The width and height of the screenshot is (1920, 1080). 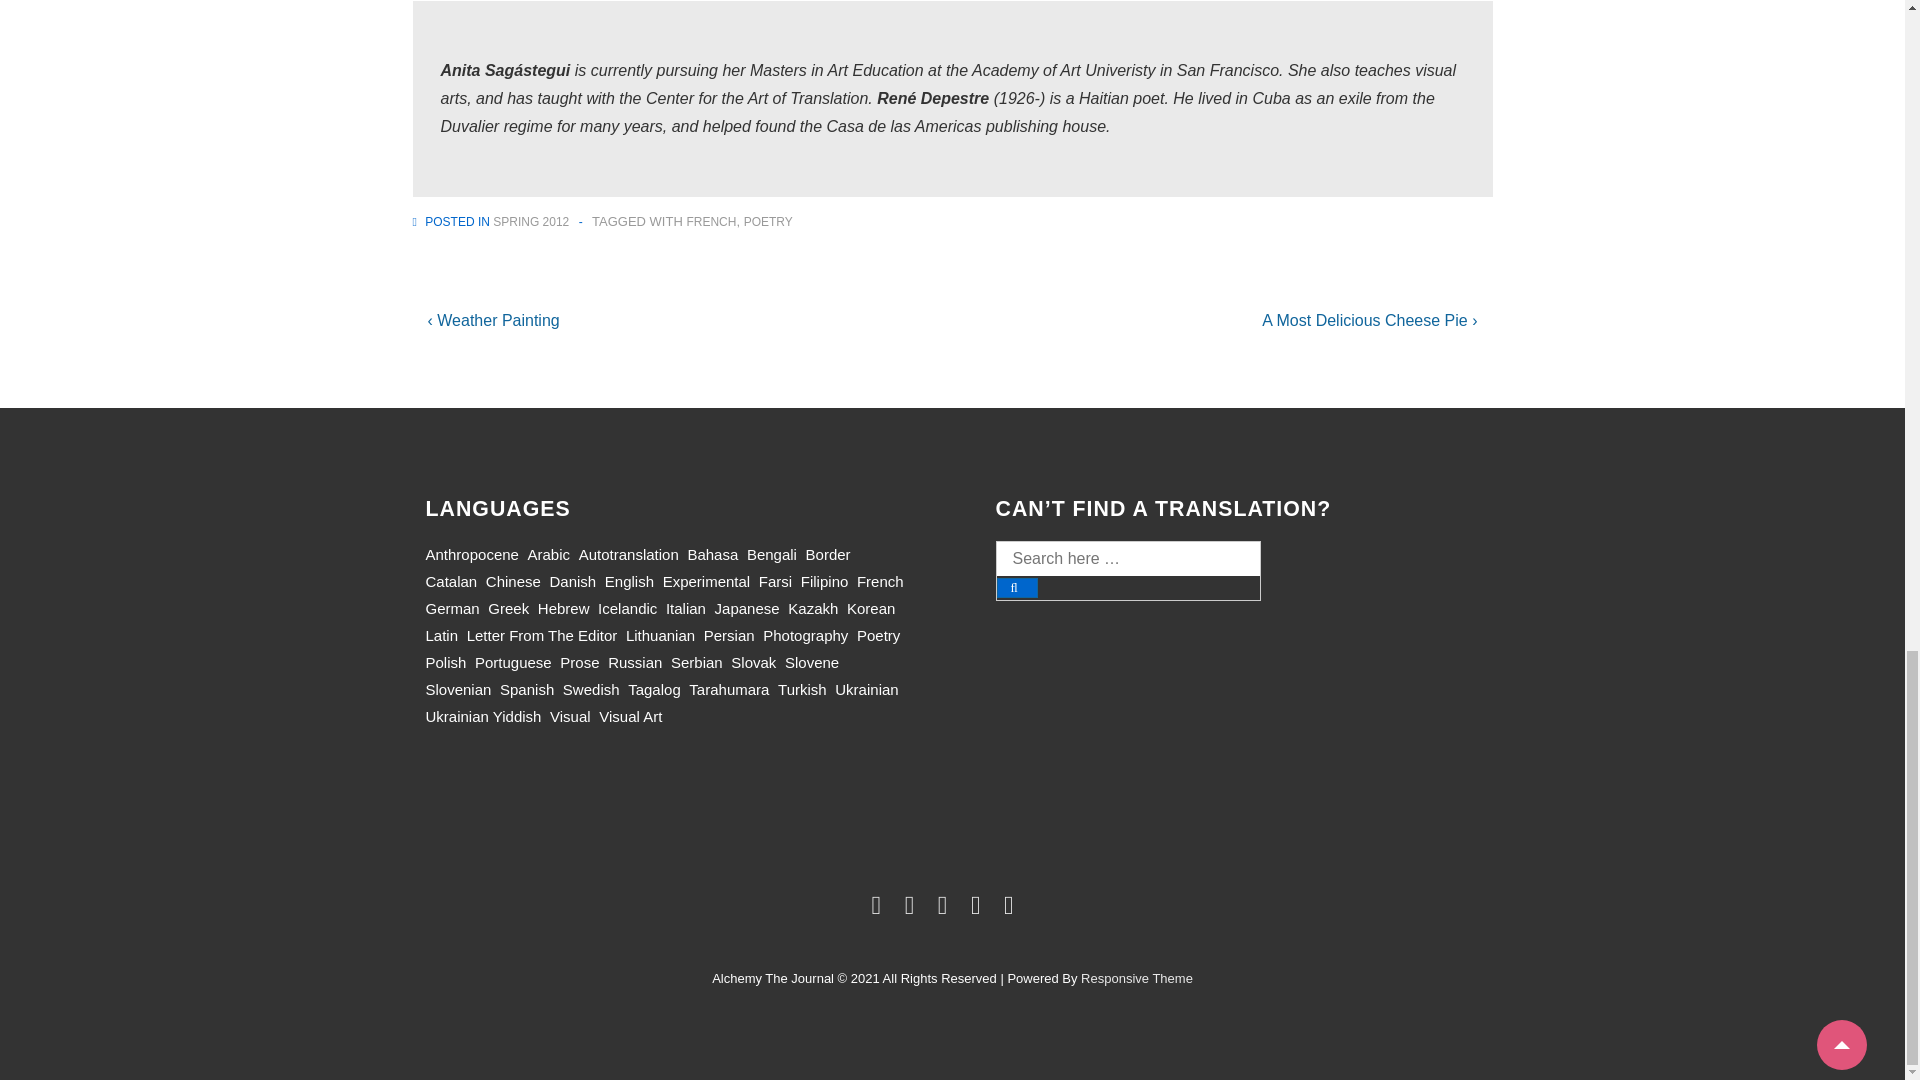 I want to click on Experimental, so click(x=706, y=581).